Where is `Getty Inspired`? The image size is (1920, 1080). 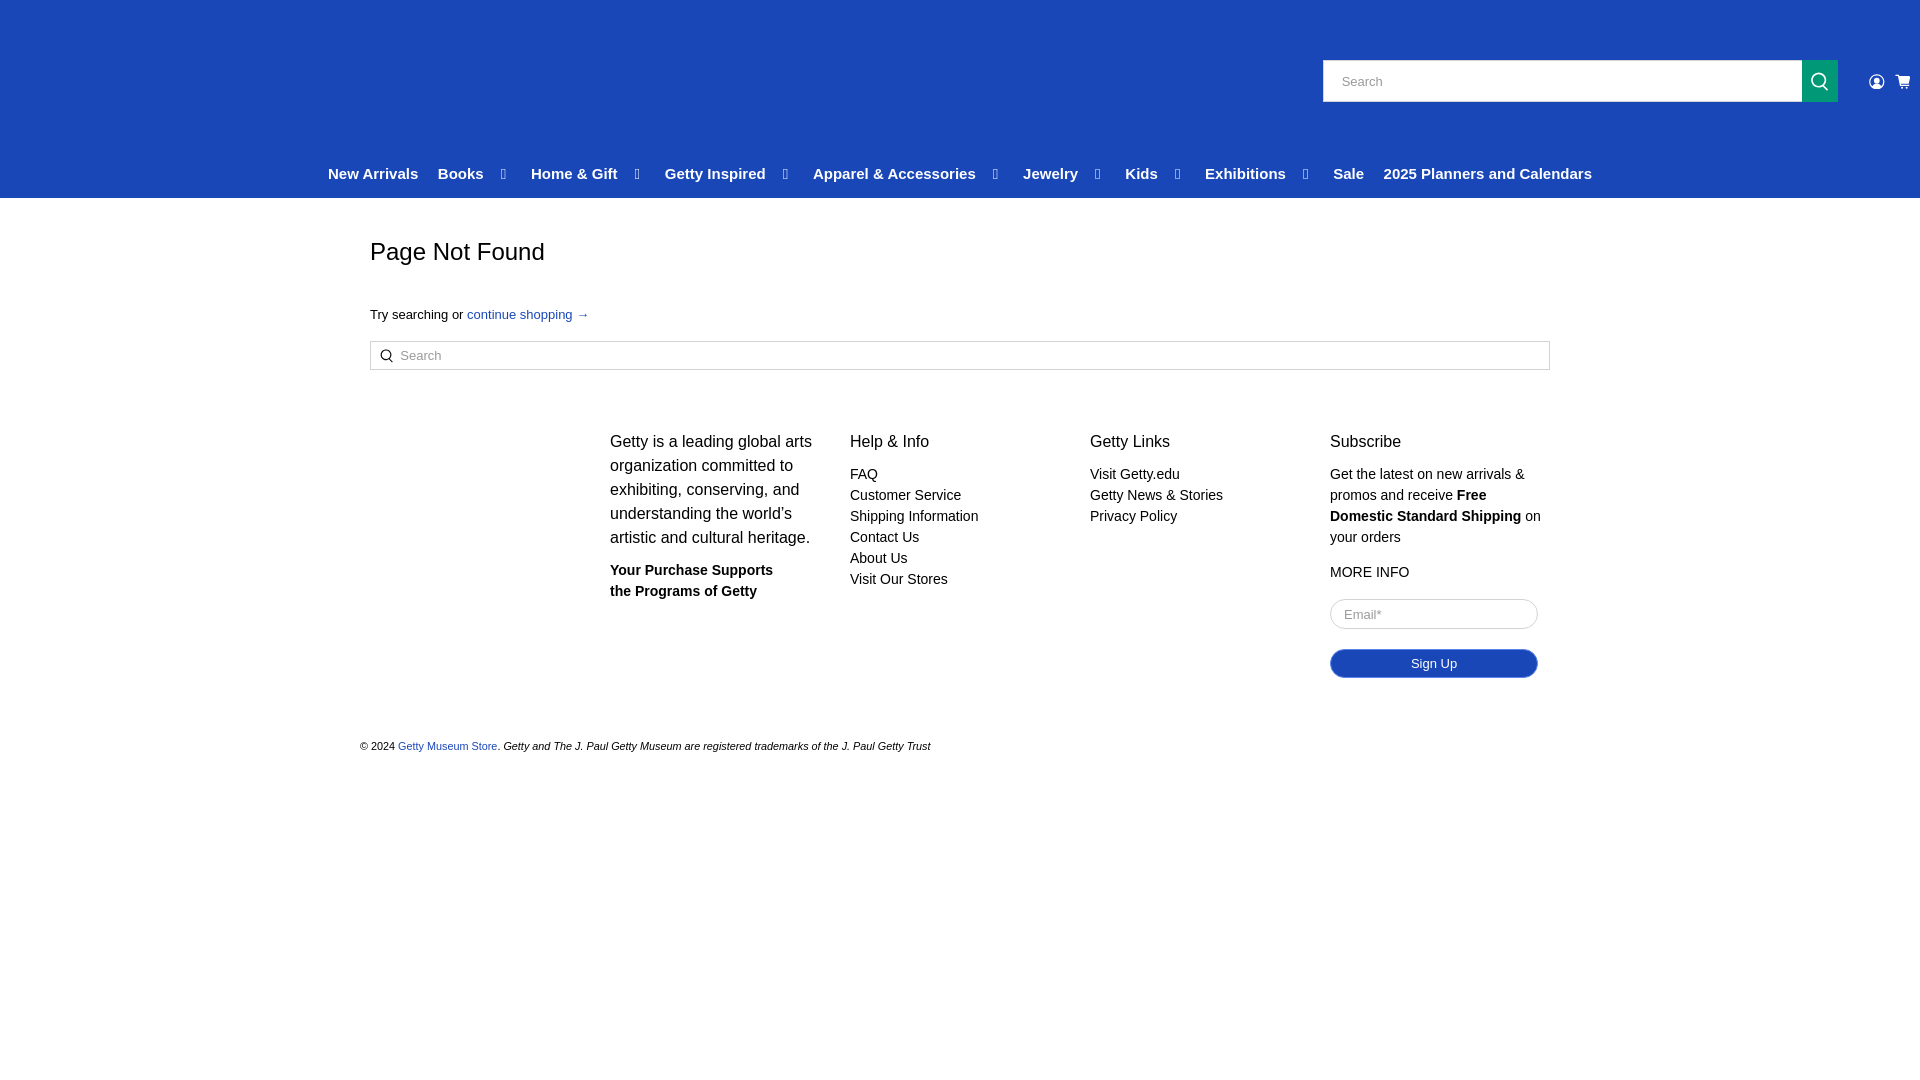 Getty Inspired is located at coordinates (728, 174).